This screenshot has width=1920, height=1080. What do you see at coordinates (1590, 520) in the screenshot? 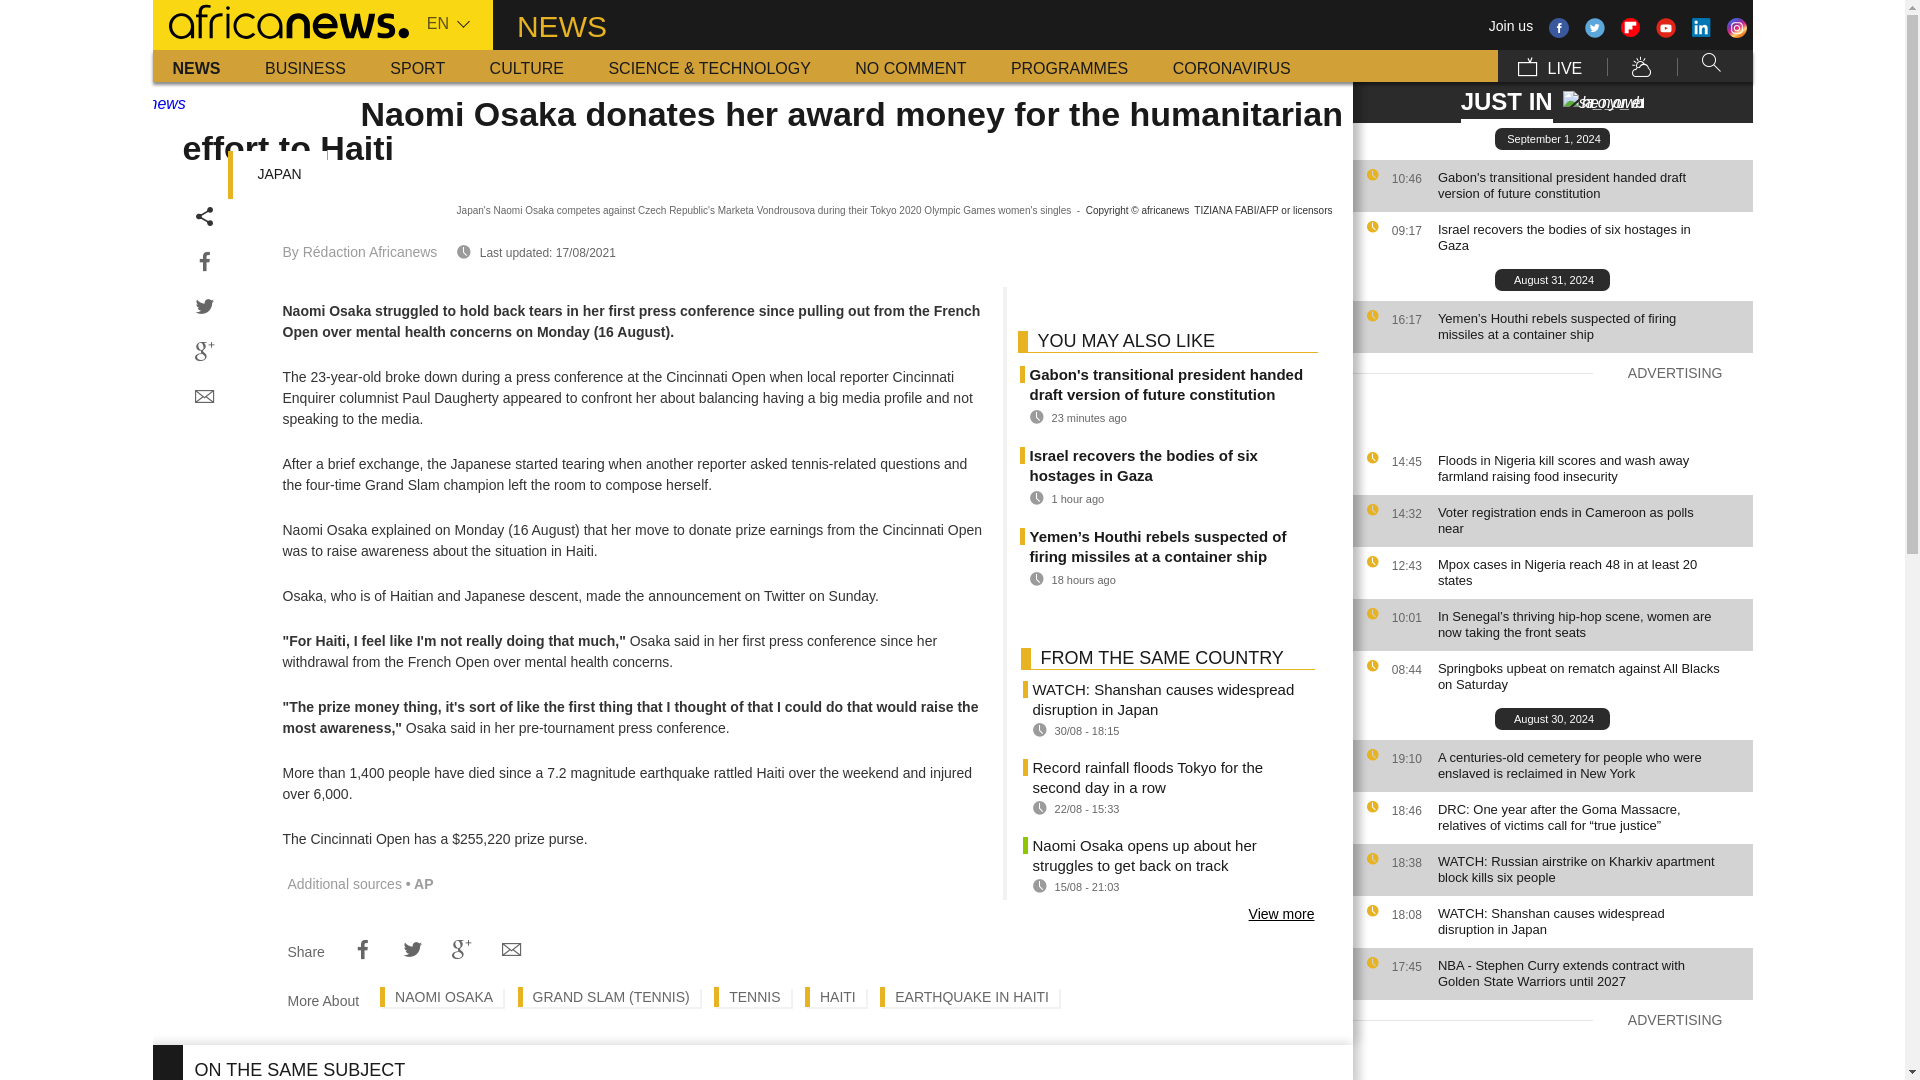
I see `Voter registration ends in Cameroon as polls near` at bounding box center [1590, 520].